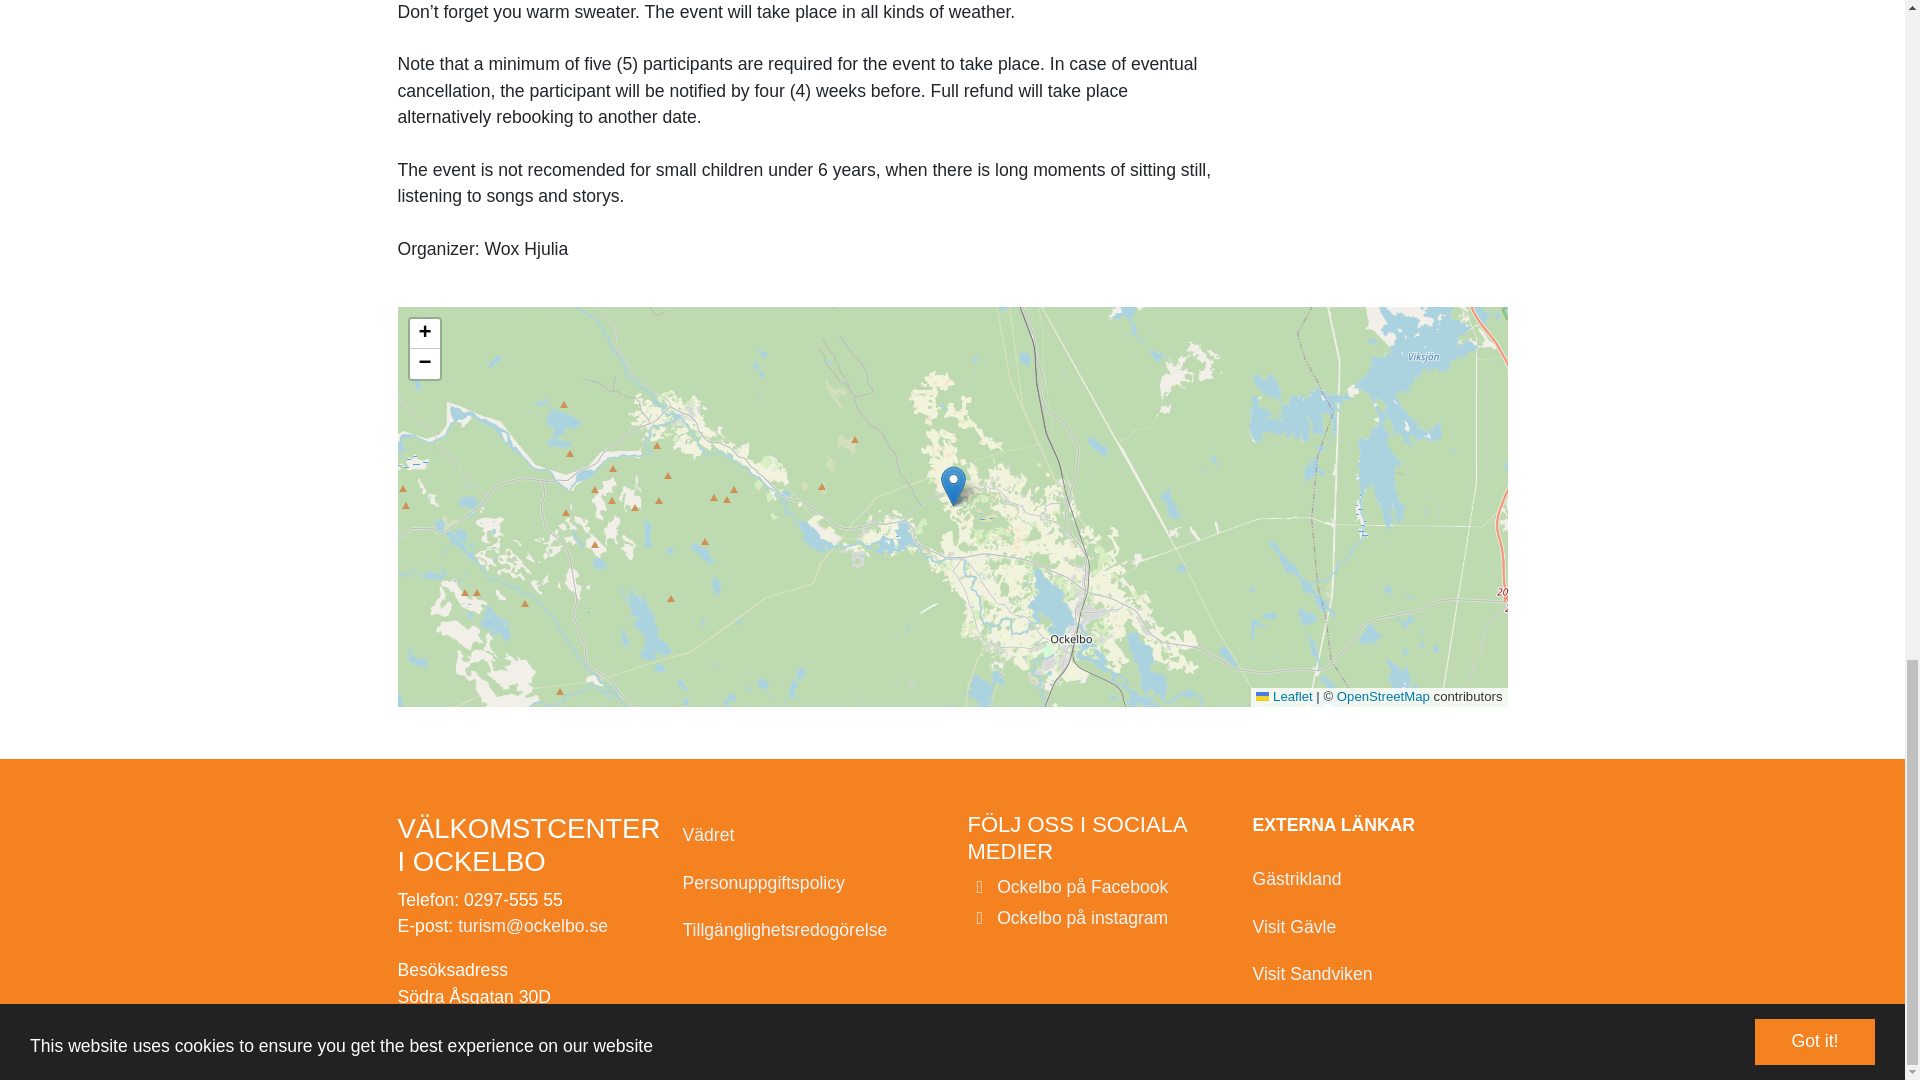 Image resolution: width=1920 pixels, height=1080 pixels. What do you see at coordinates (1283, 696) in the screenshot?
I see `Leaflet` at bounding box center [1283, 696].